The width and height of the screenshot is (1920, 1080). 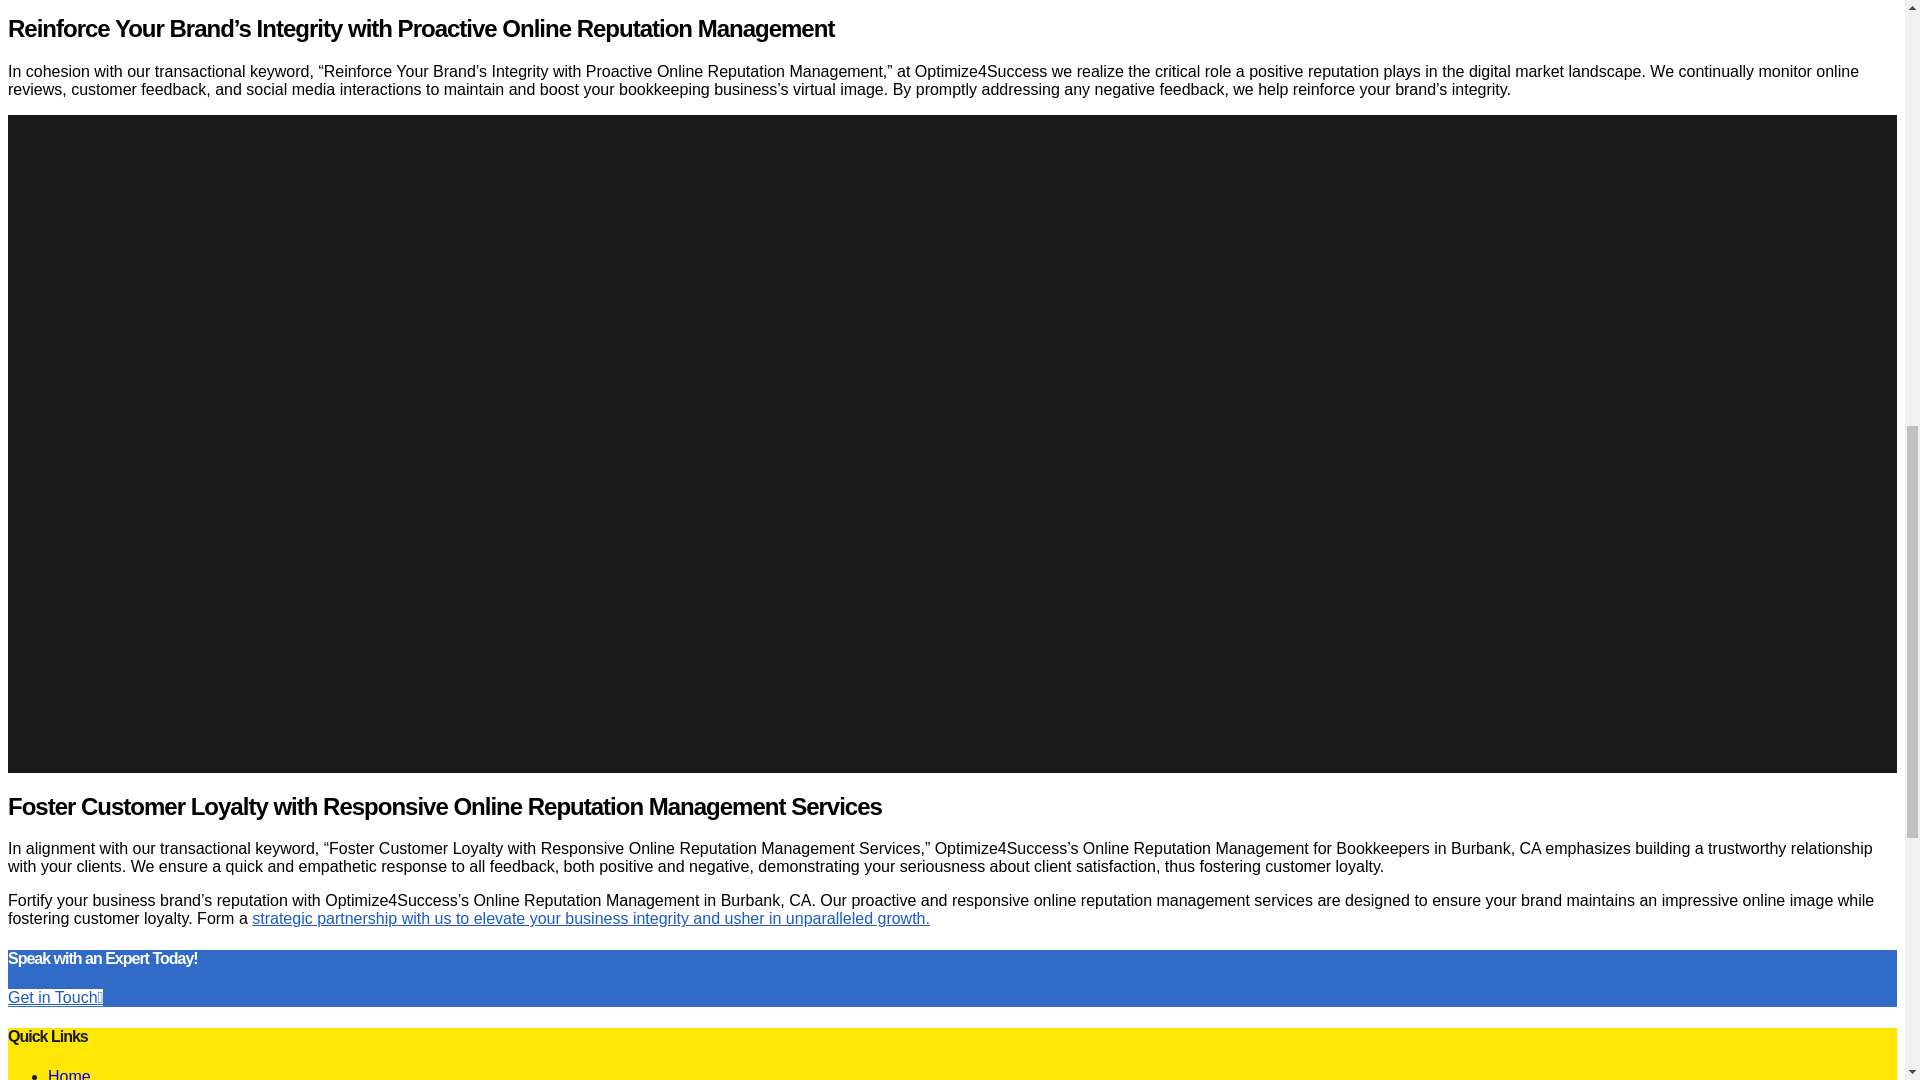 I want to click on Get in Touch, so click(x=55, y=997).